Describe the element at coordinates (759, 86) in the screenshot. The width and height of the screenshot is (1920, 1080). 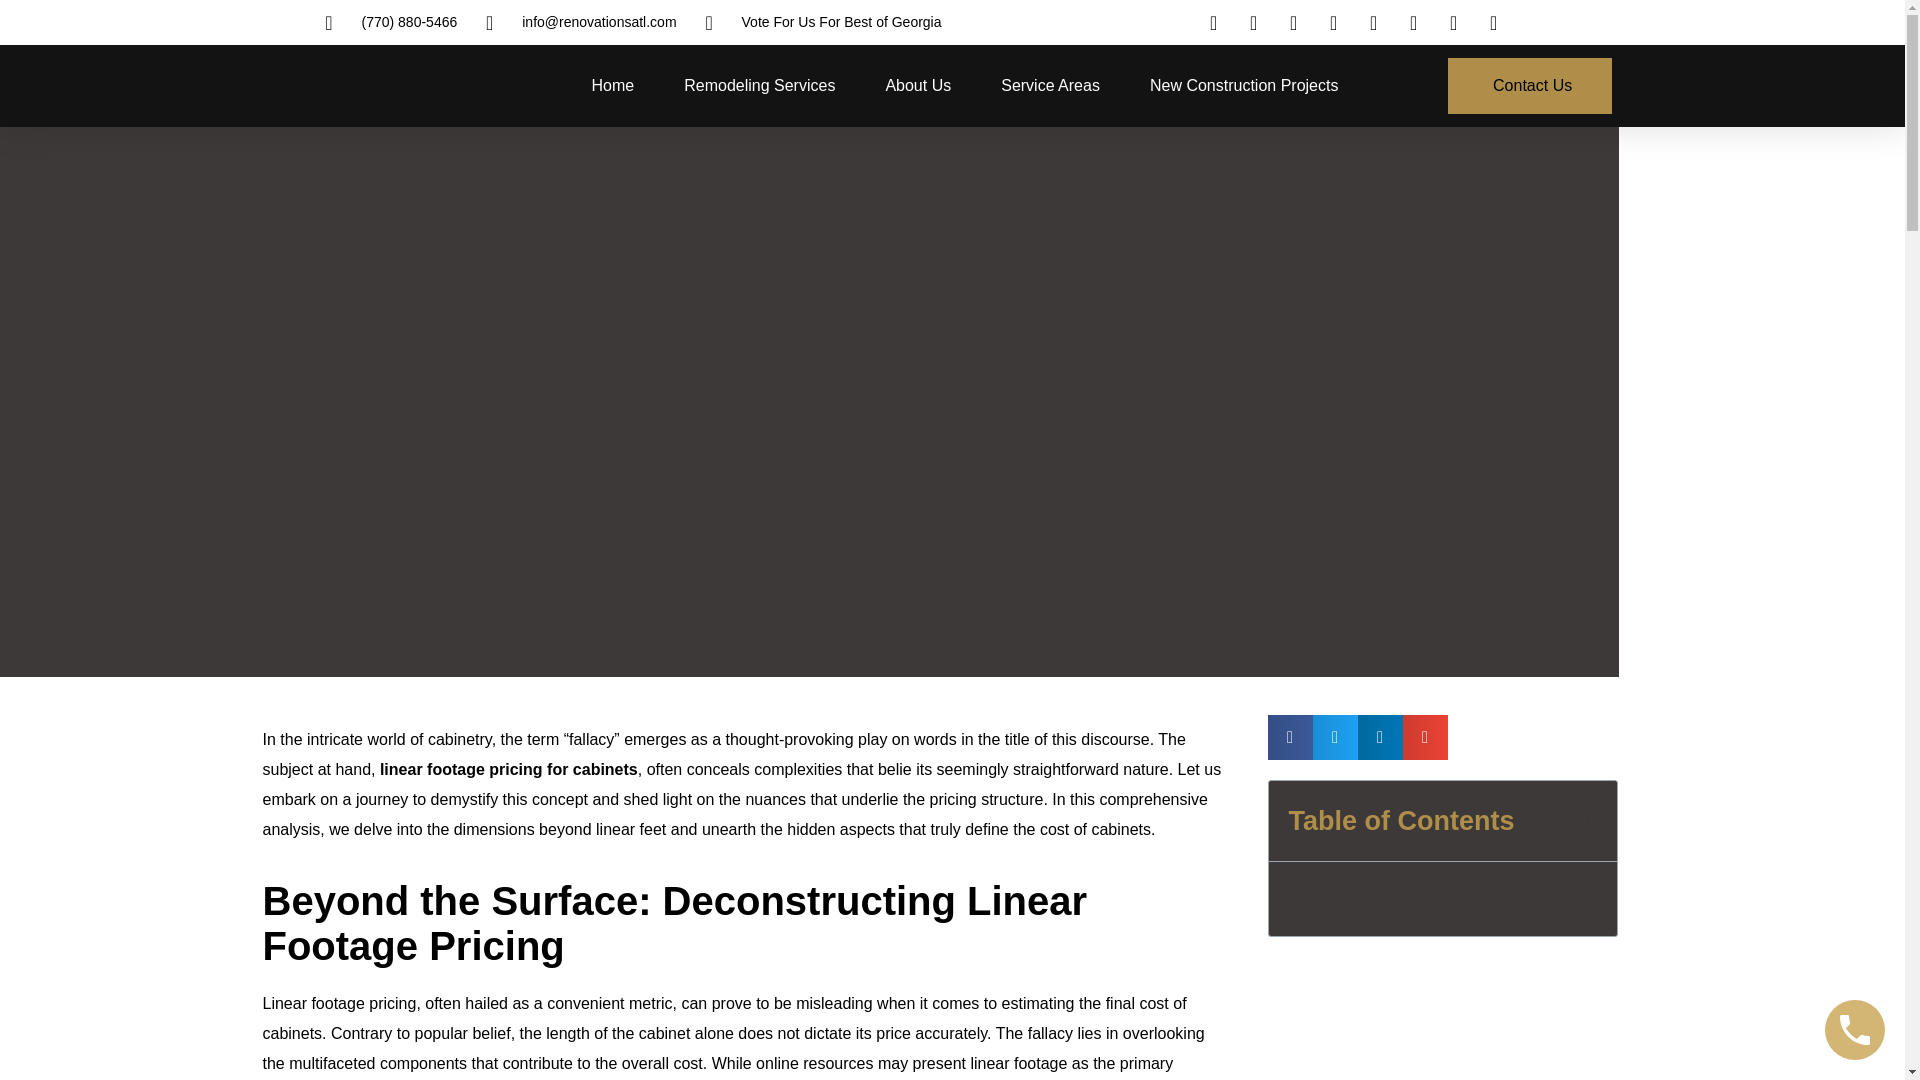
I see `Remodeling Services` at that location.